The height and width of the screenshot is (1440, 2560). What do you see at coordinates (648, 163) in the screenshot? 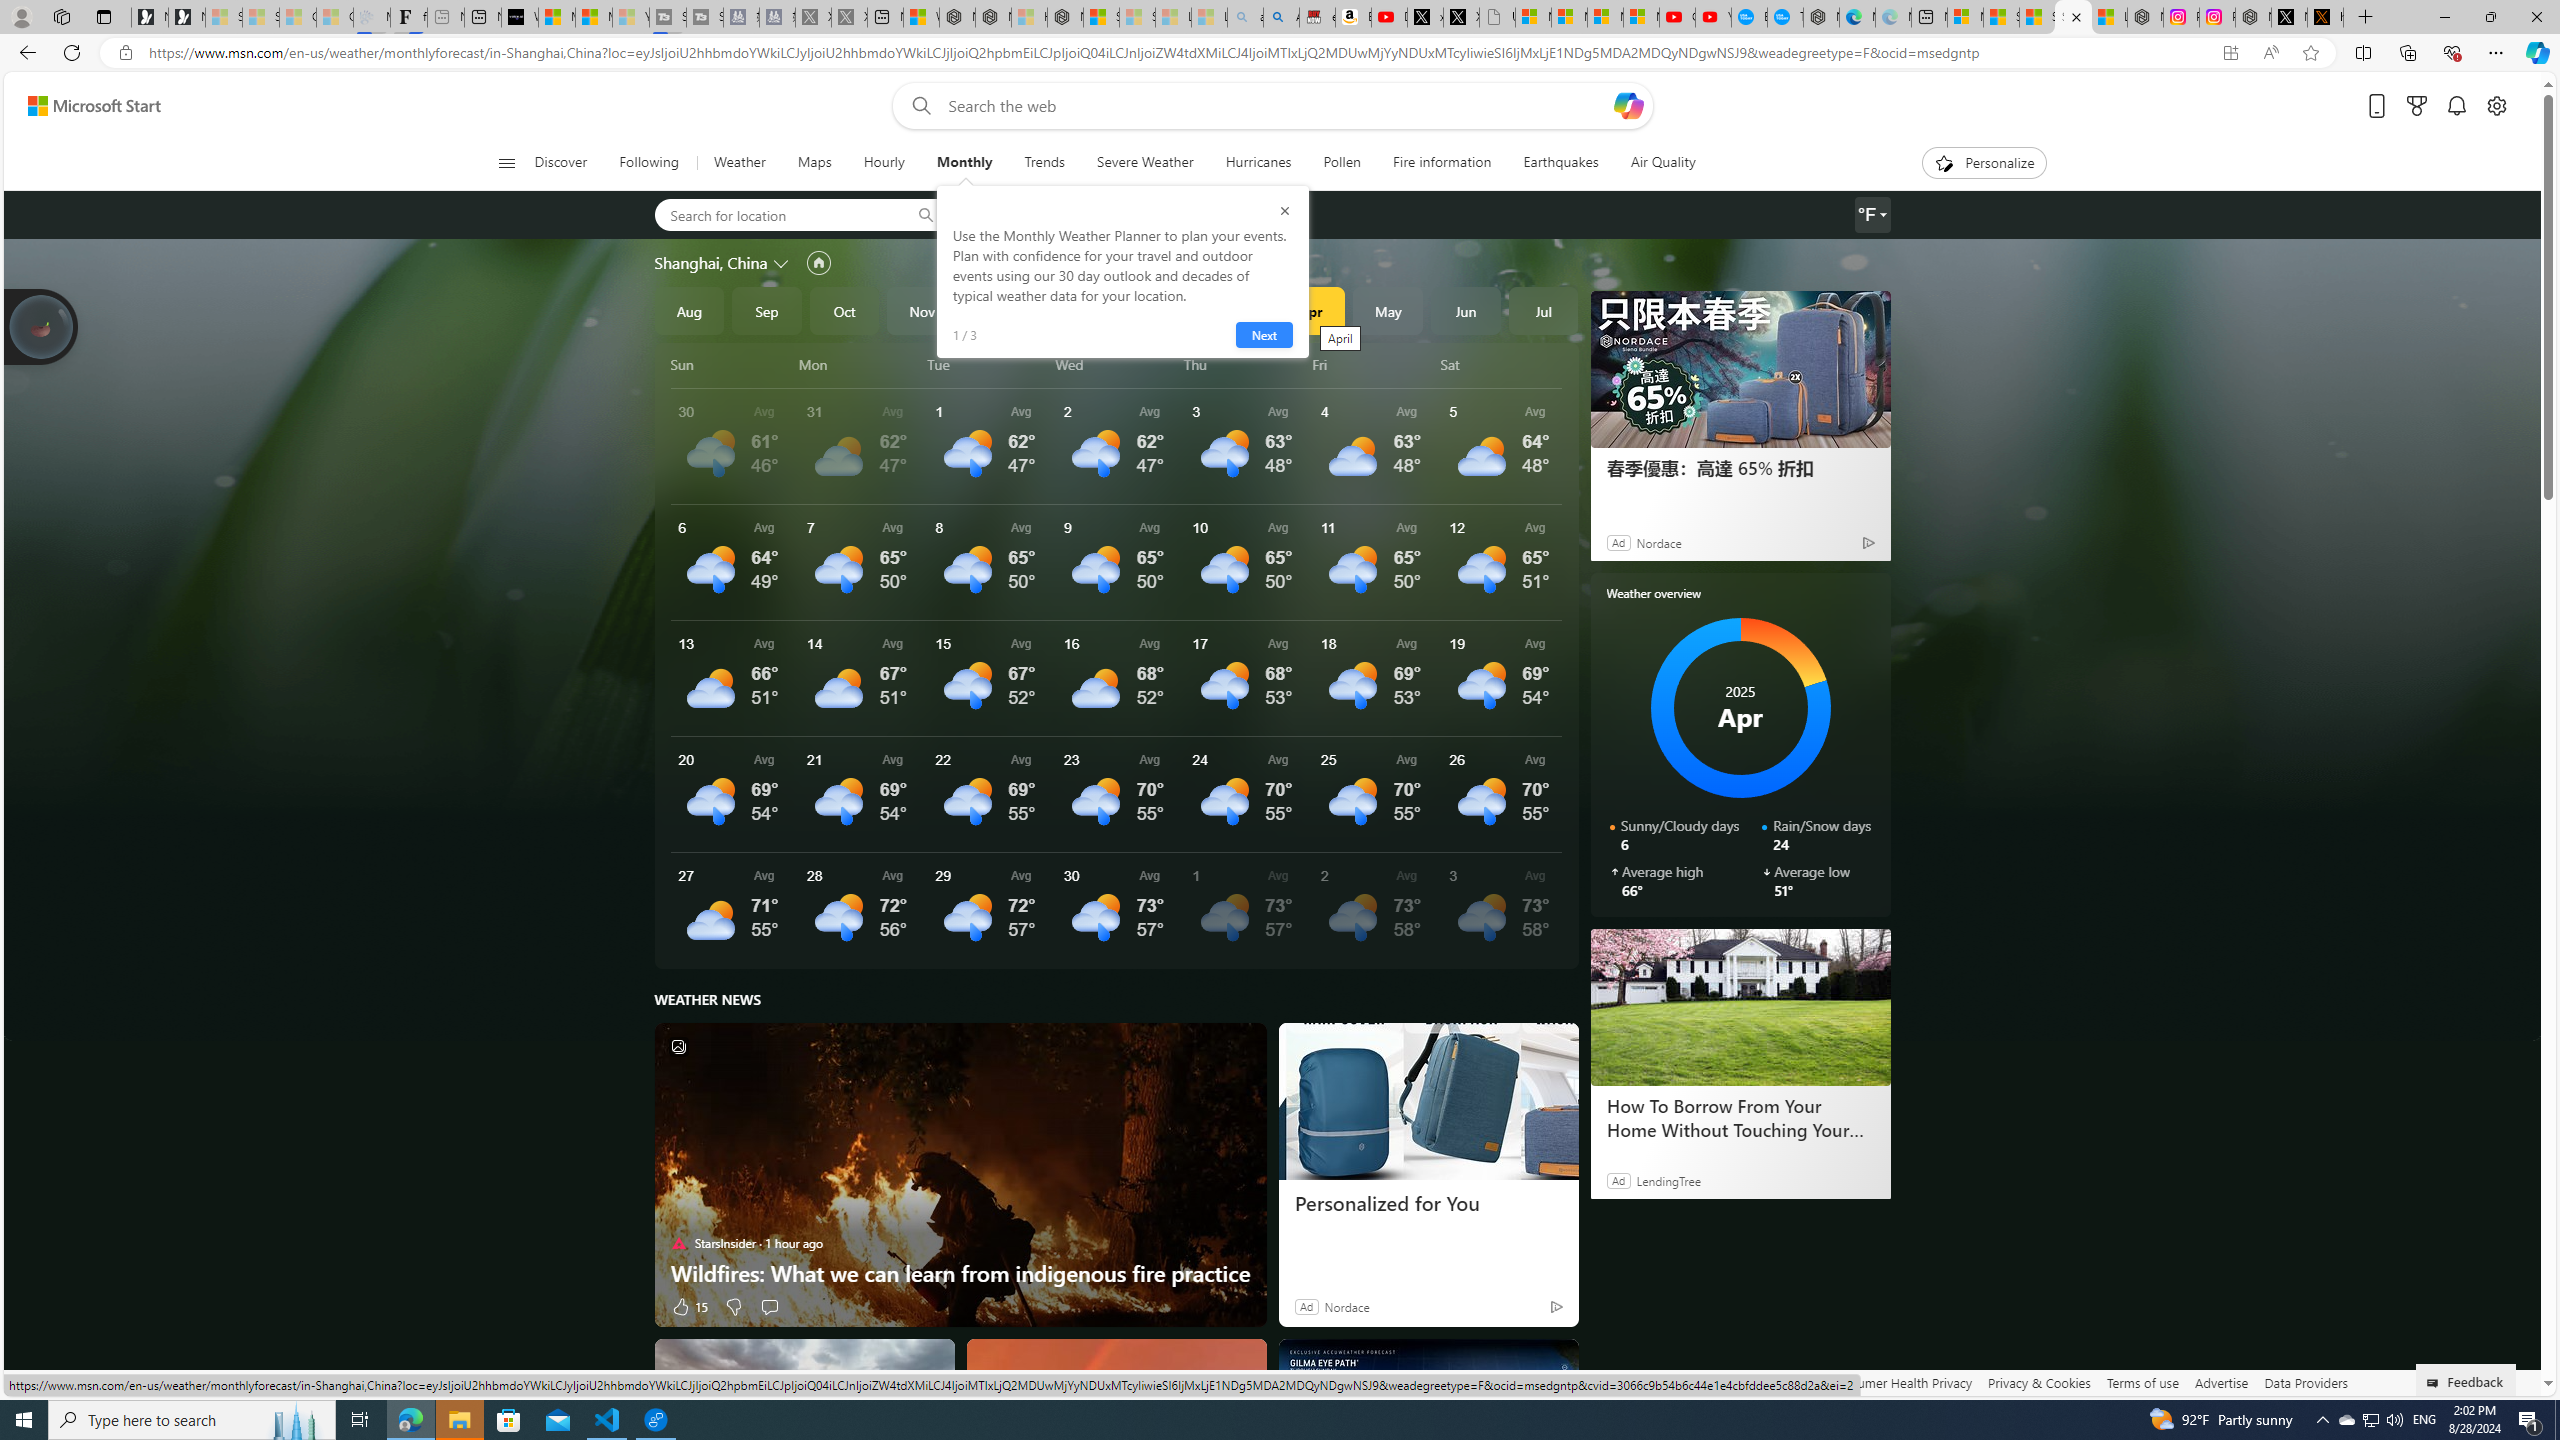
I see `Following` at bounding box center [648, 163].